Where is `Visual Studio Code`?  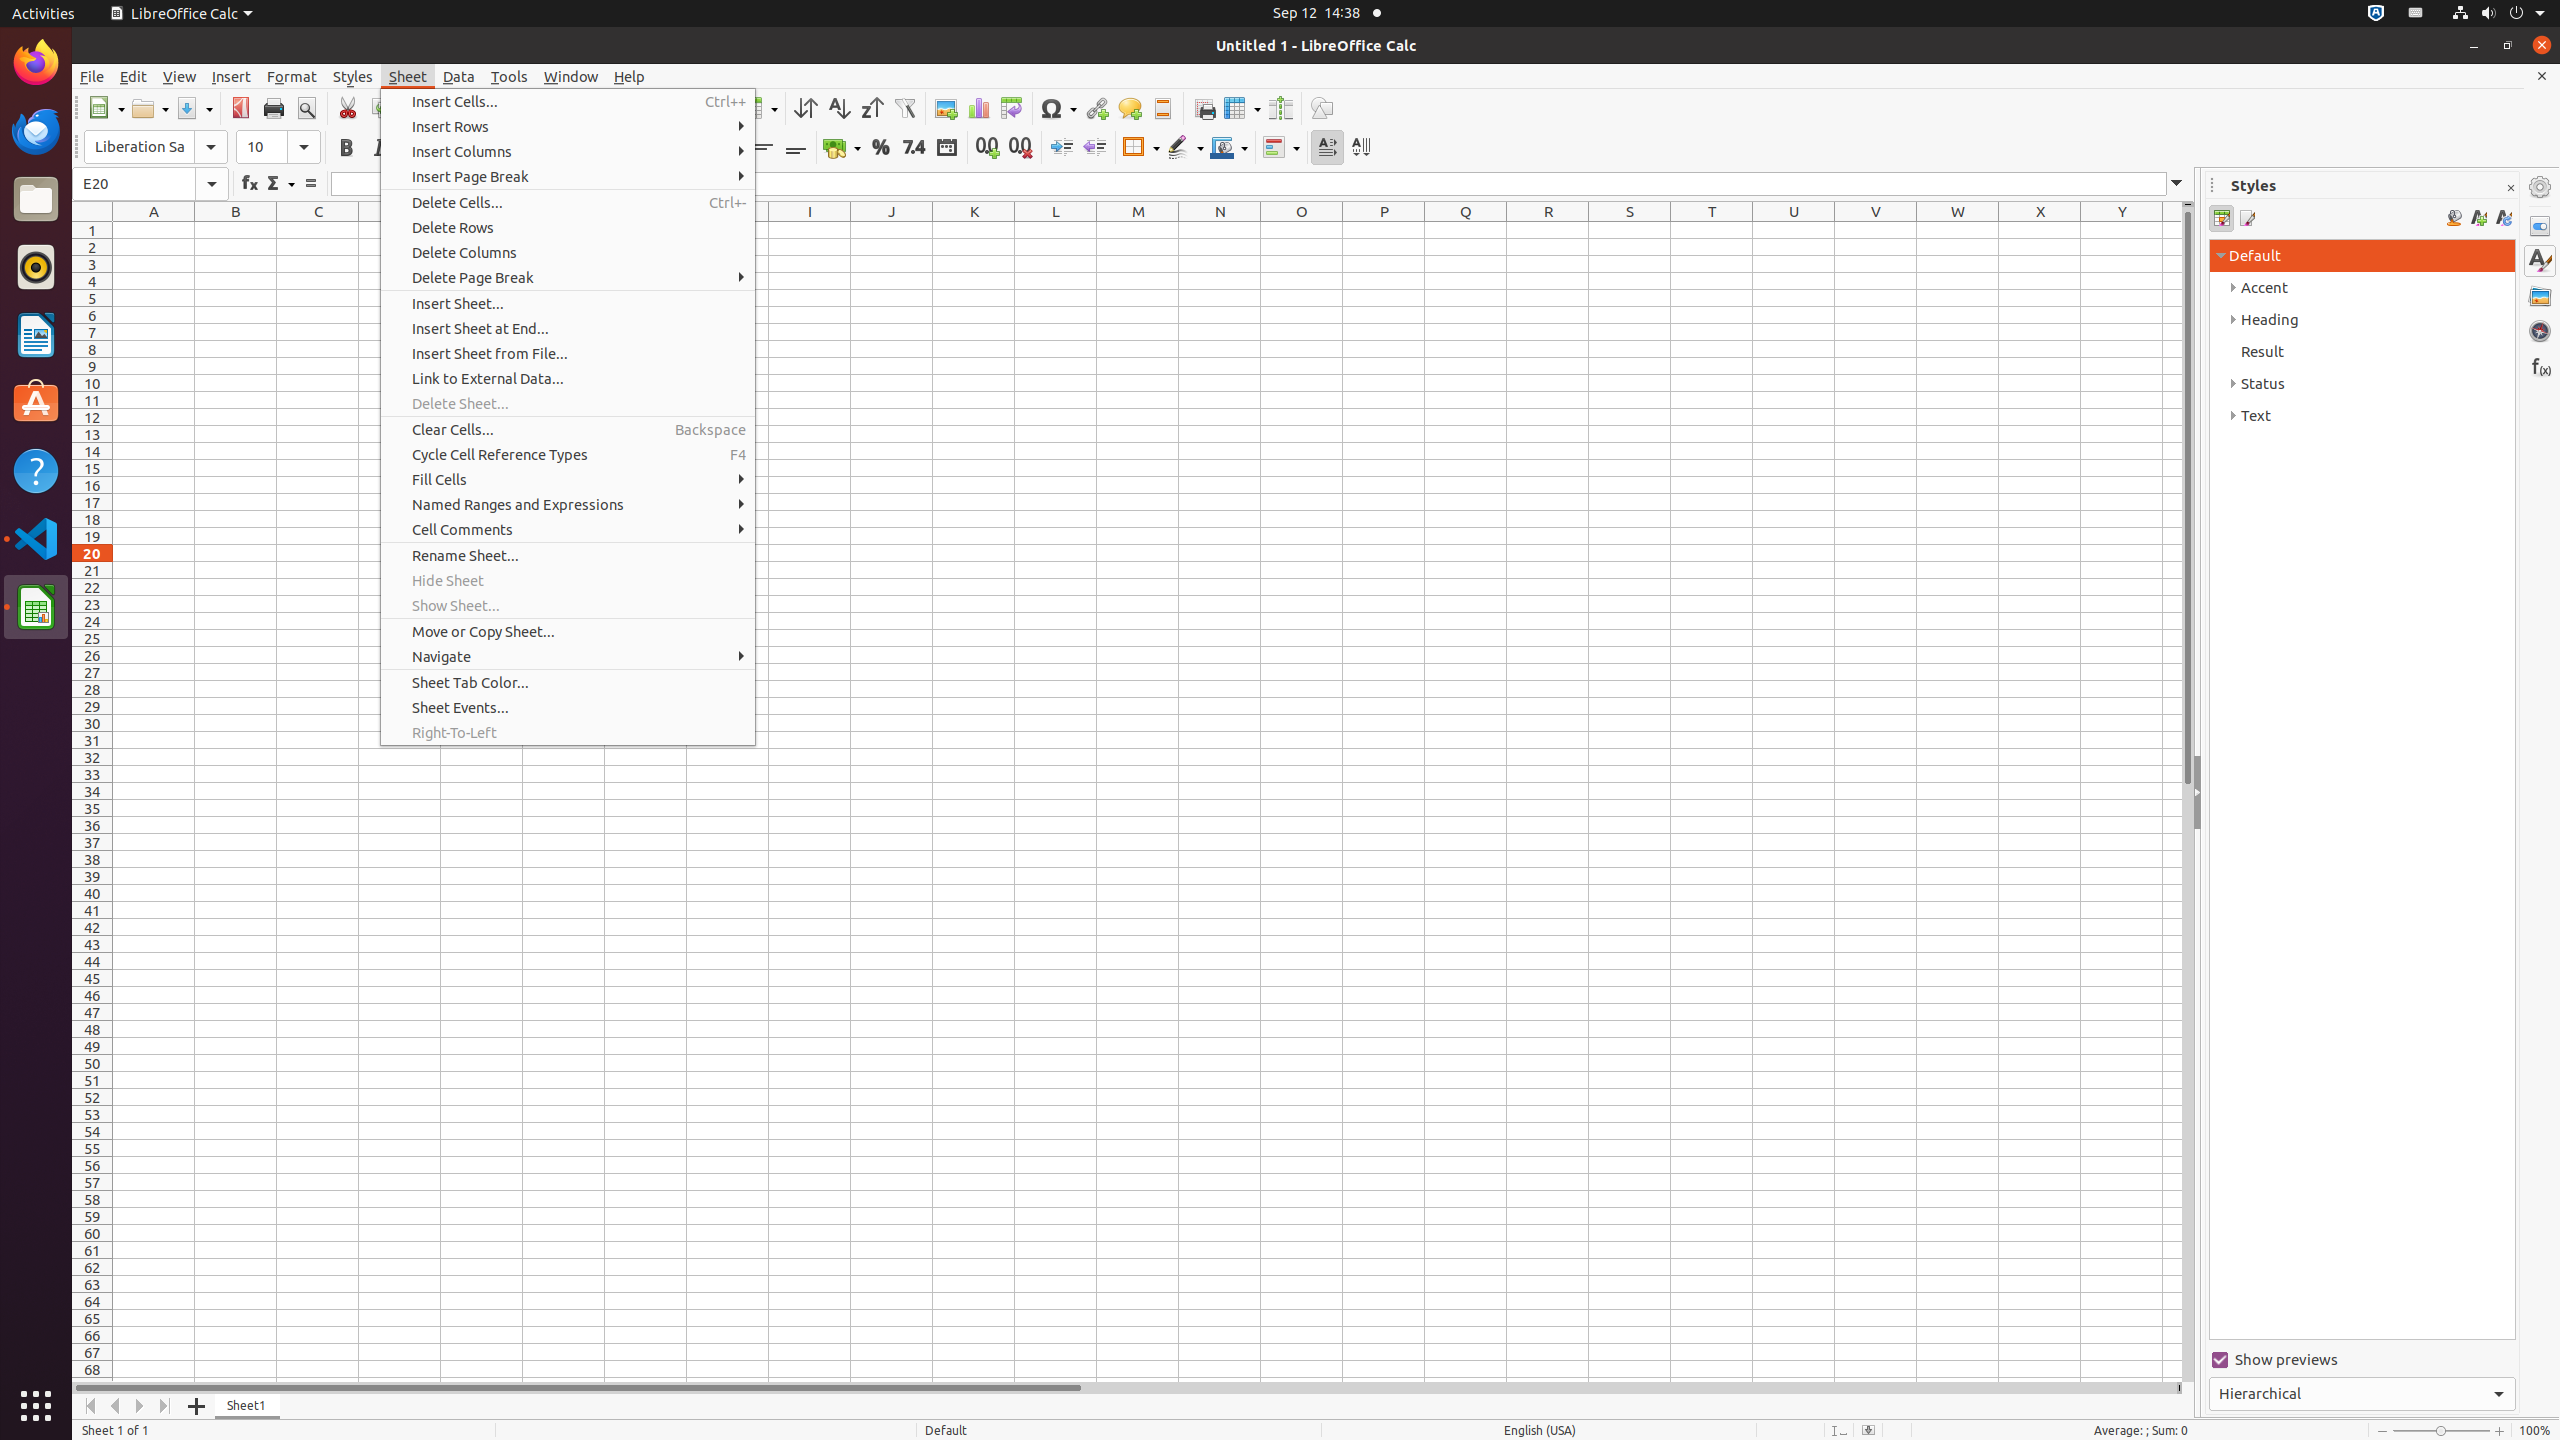
Visual Studio Code is located at coordinates (36, 538).